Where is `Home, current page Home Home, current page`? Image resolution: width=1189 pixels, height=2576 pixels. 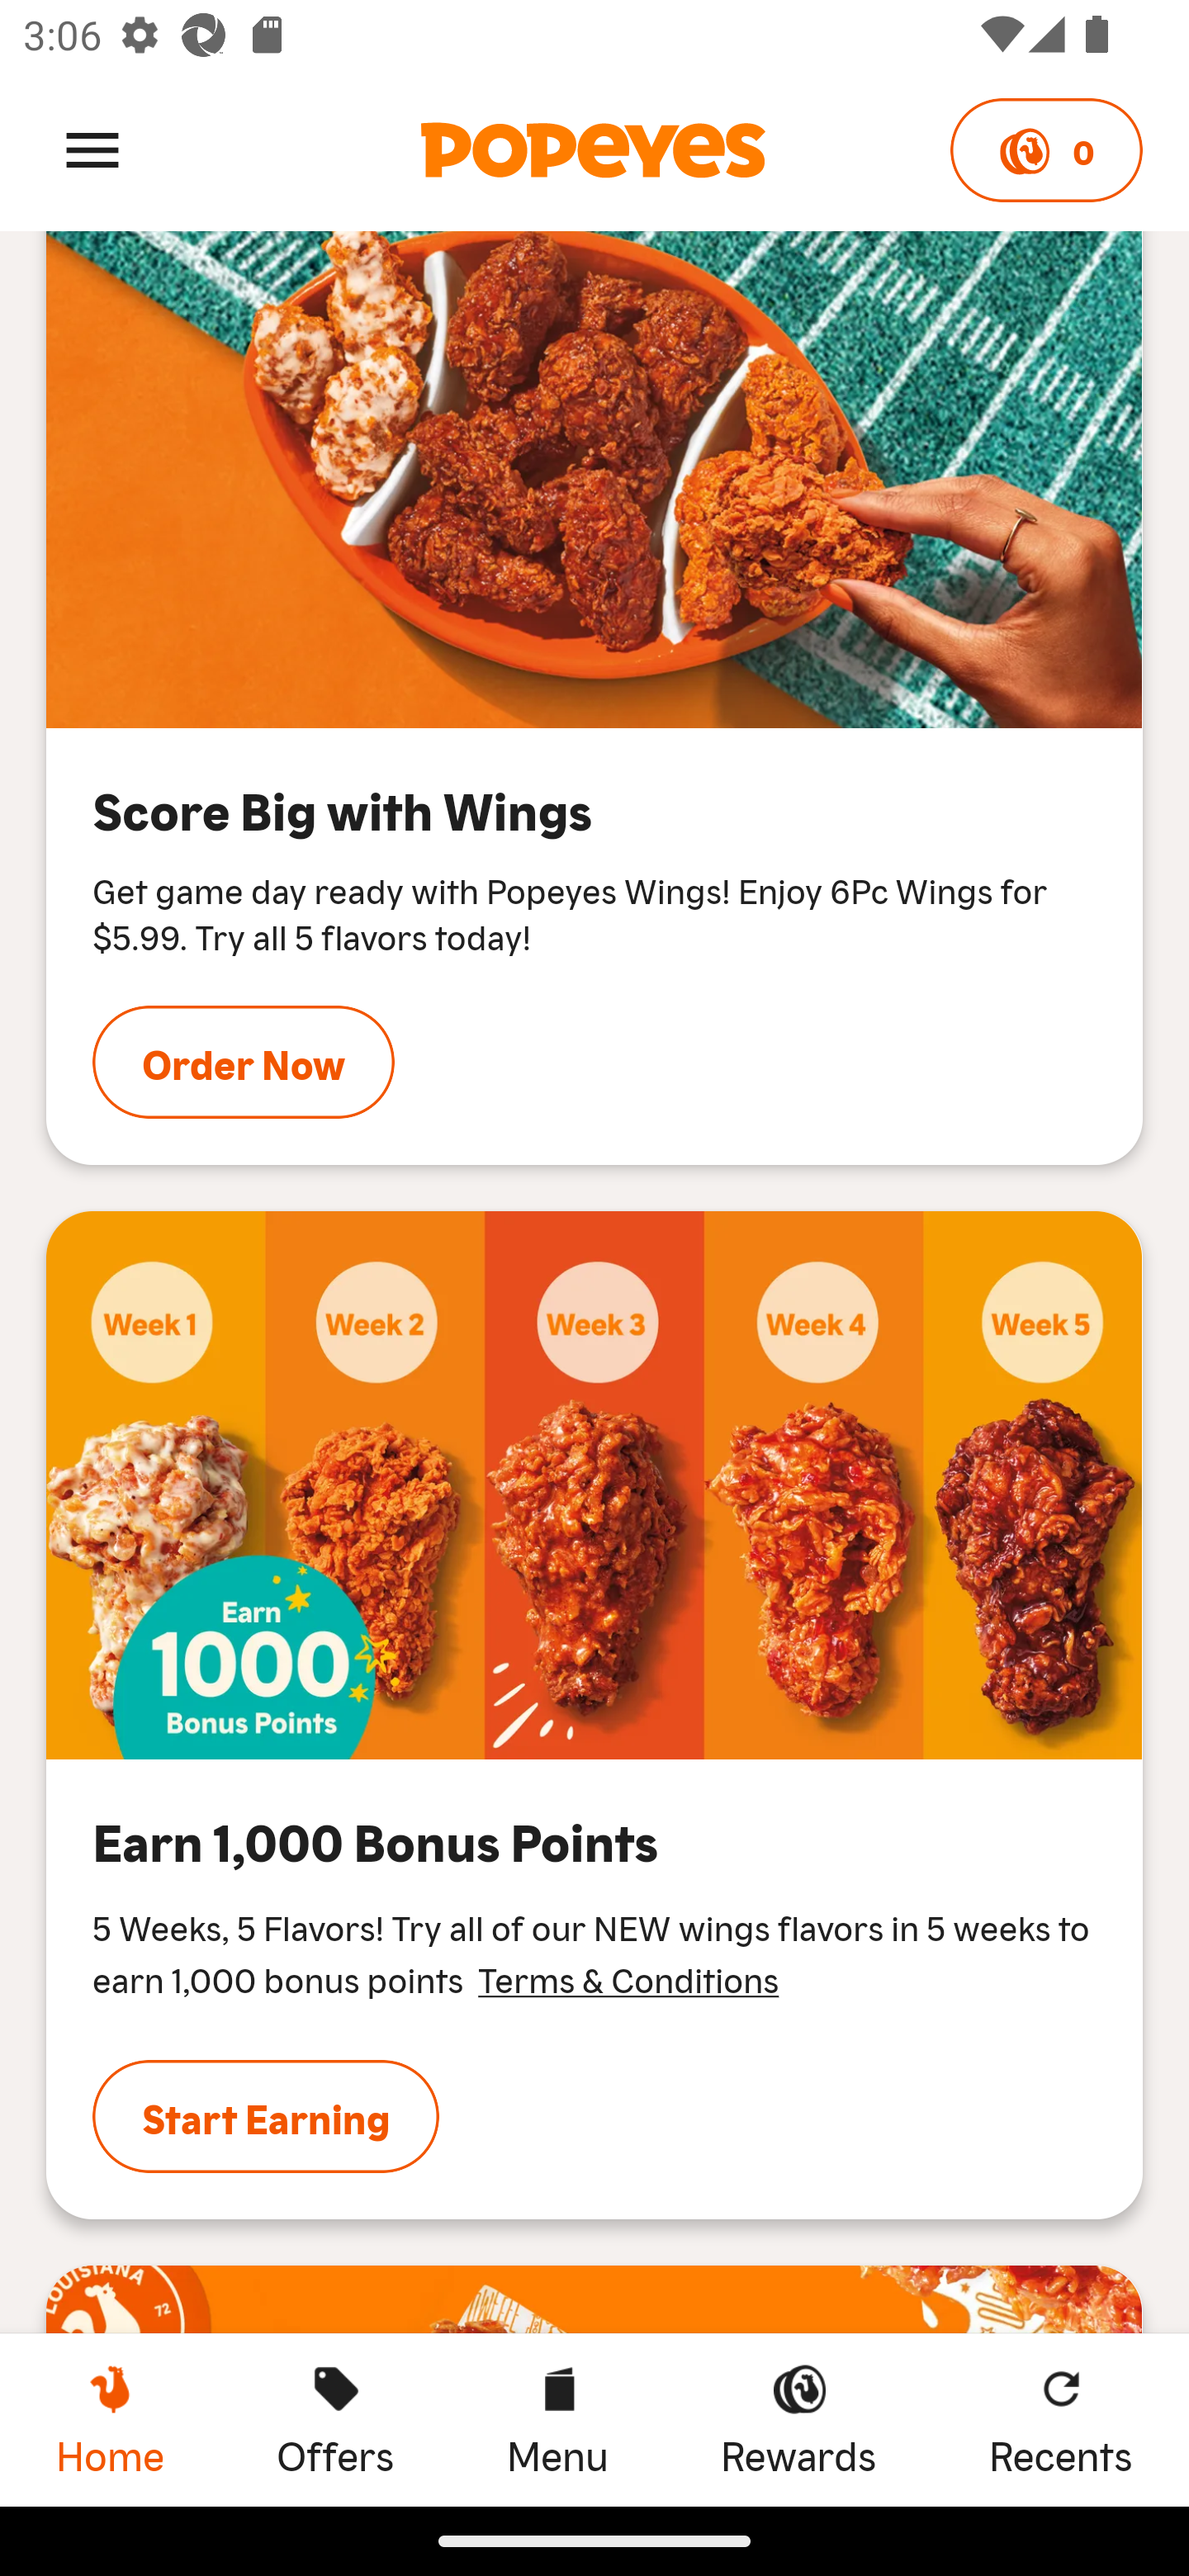
Home, current page Home Home, current page is located at coordinates (110, 2419).